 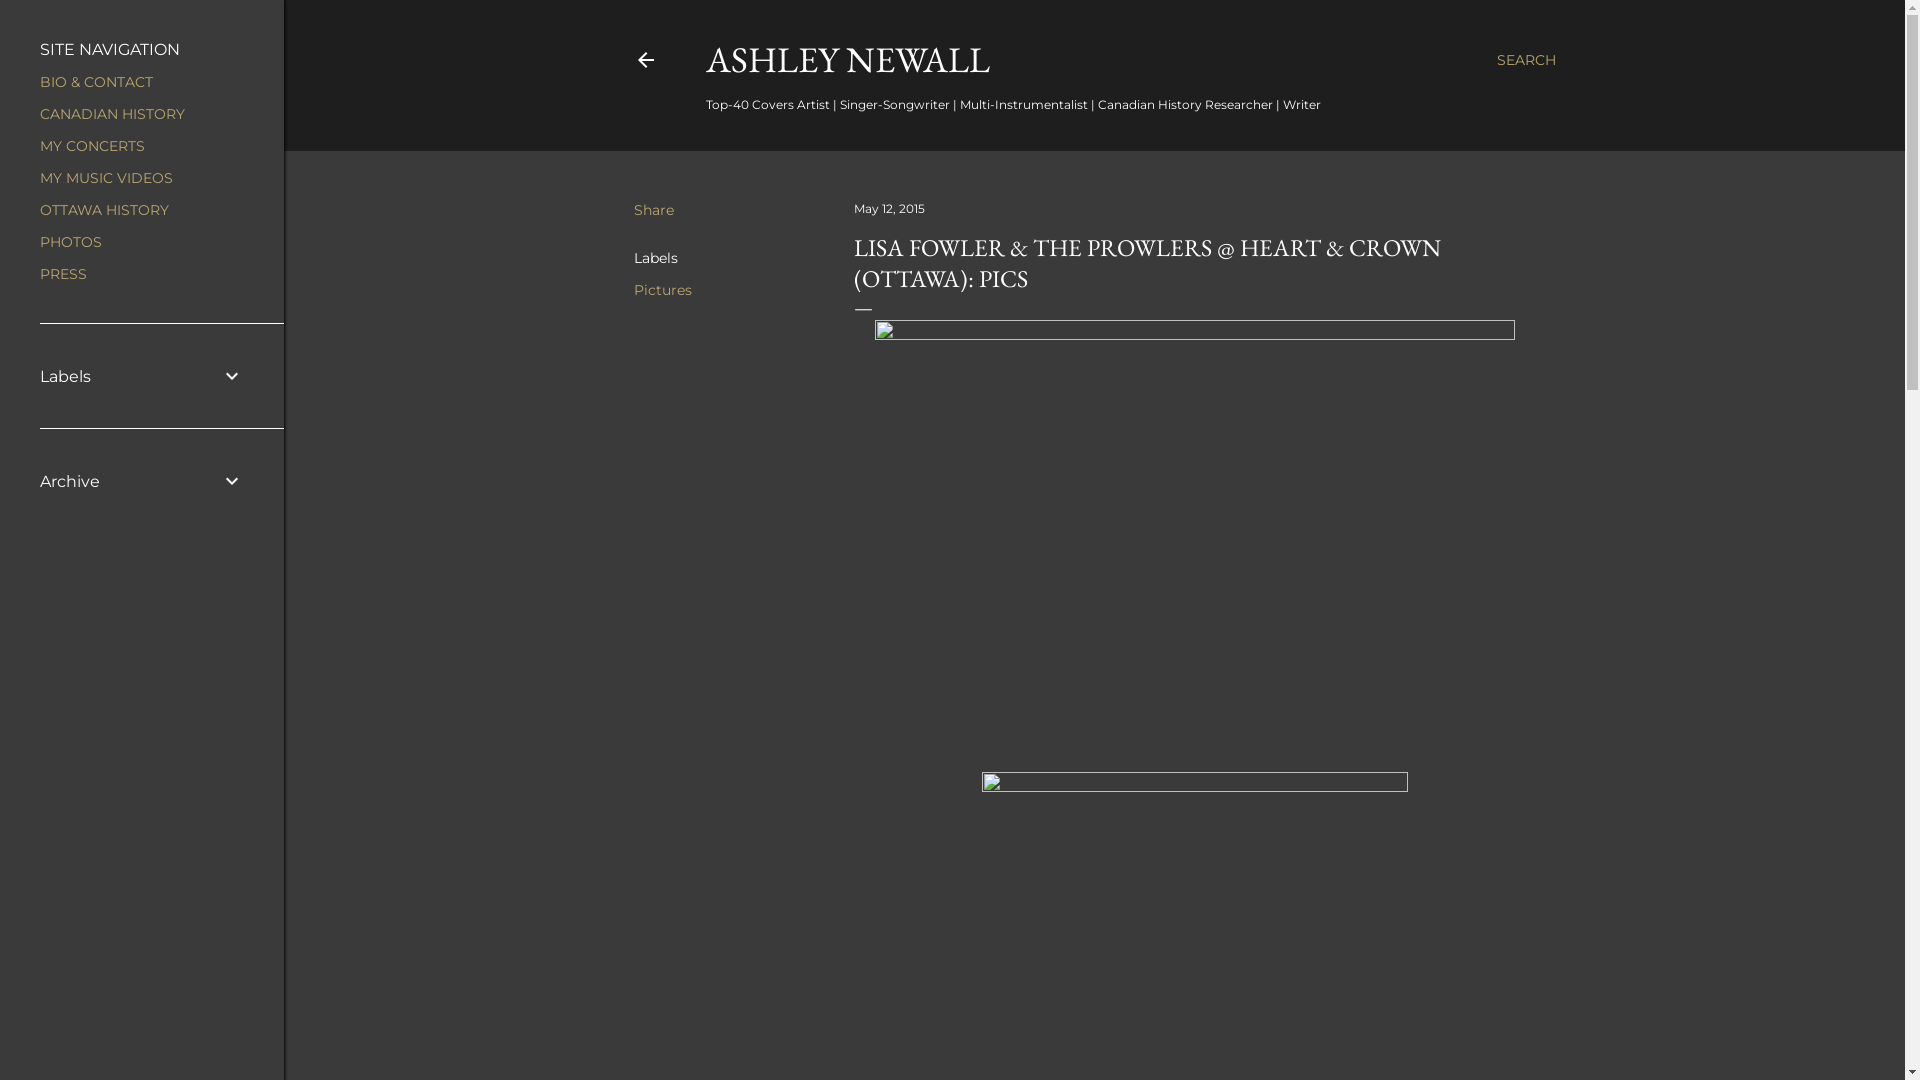 What do you see at coordinates (1526, 60) in the screenshot?
I see `SEARCH` at bounding box center [1526, 60].